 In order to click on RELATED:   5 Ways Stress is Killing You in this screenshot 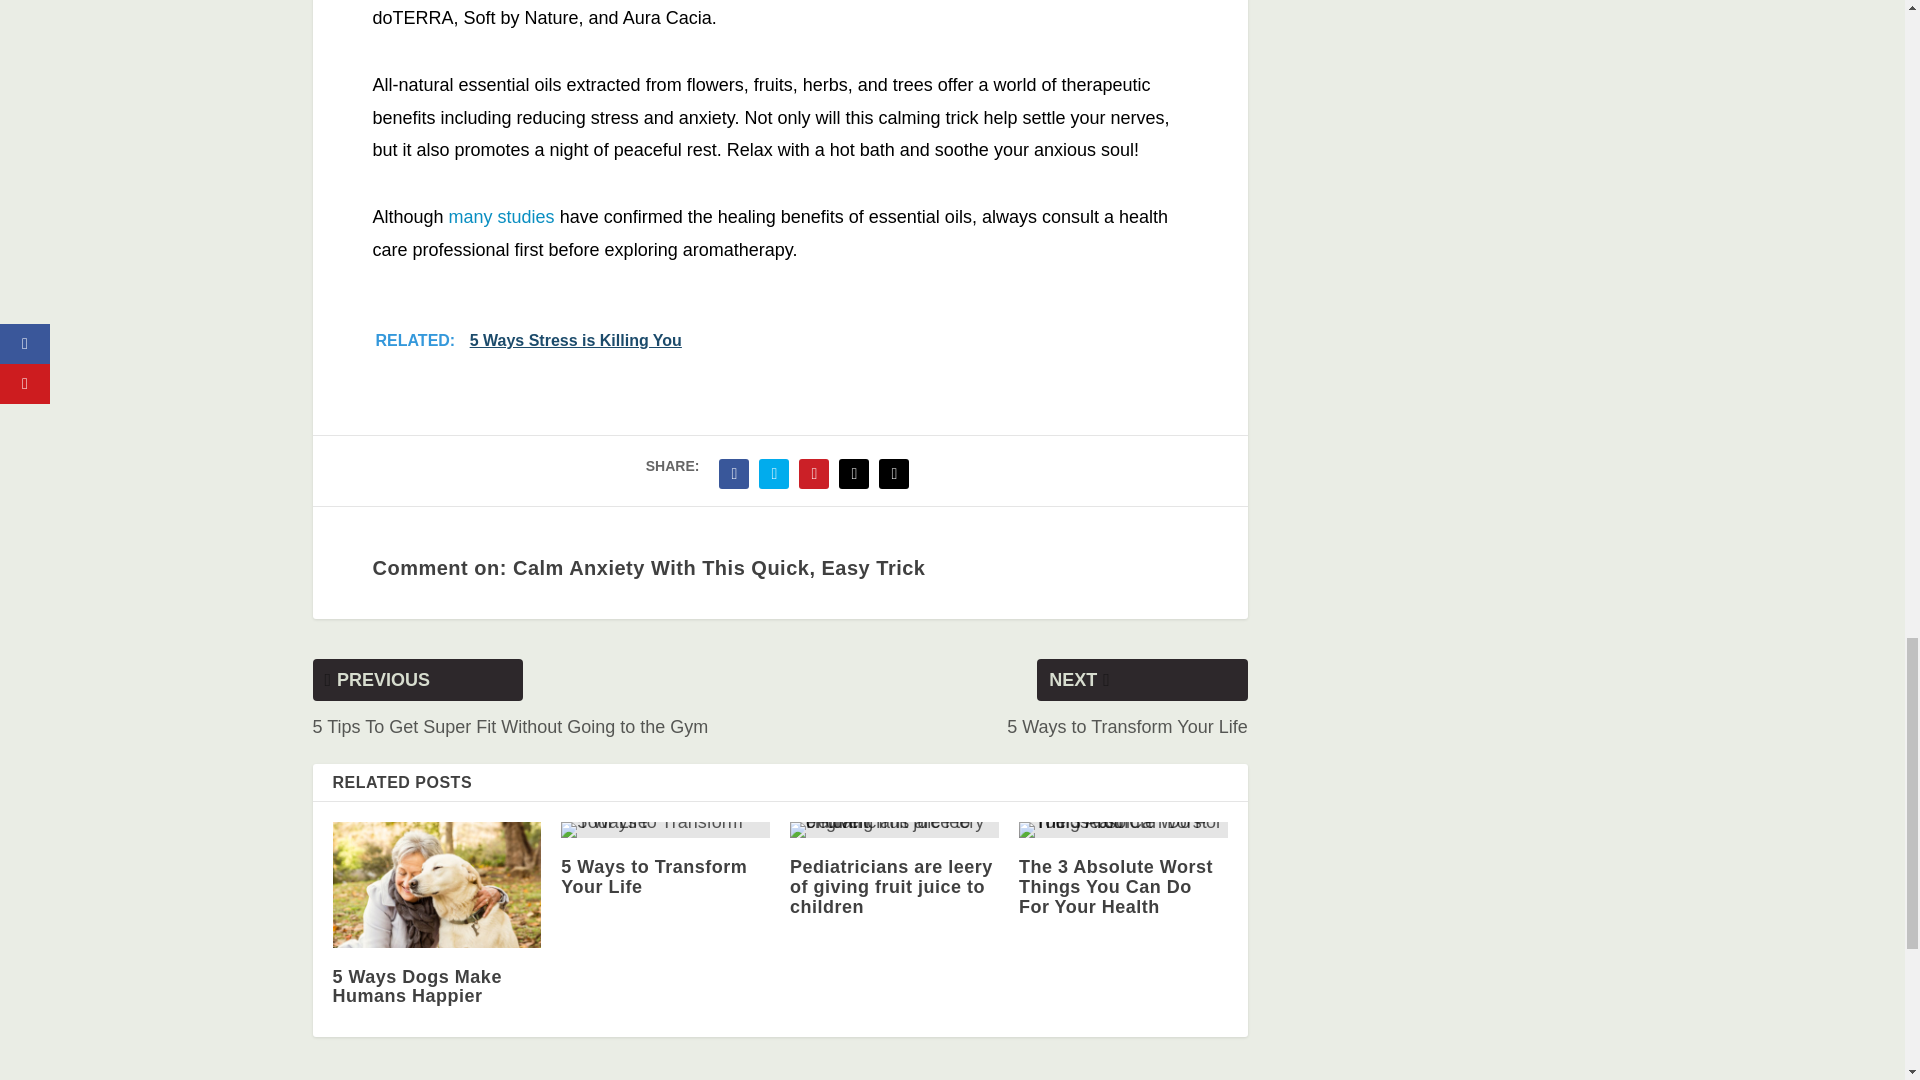, I will do `click(778, 340)`.